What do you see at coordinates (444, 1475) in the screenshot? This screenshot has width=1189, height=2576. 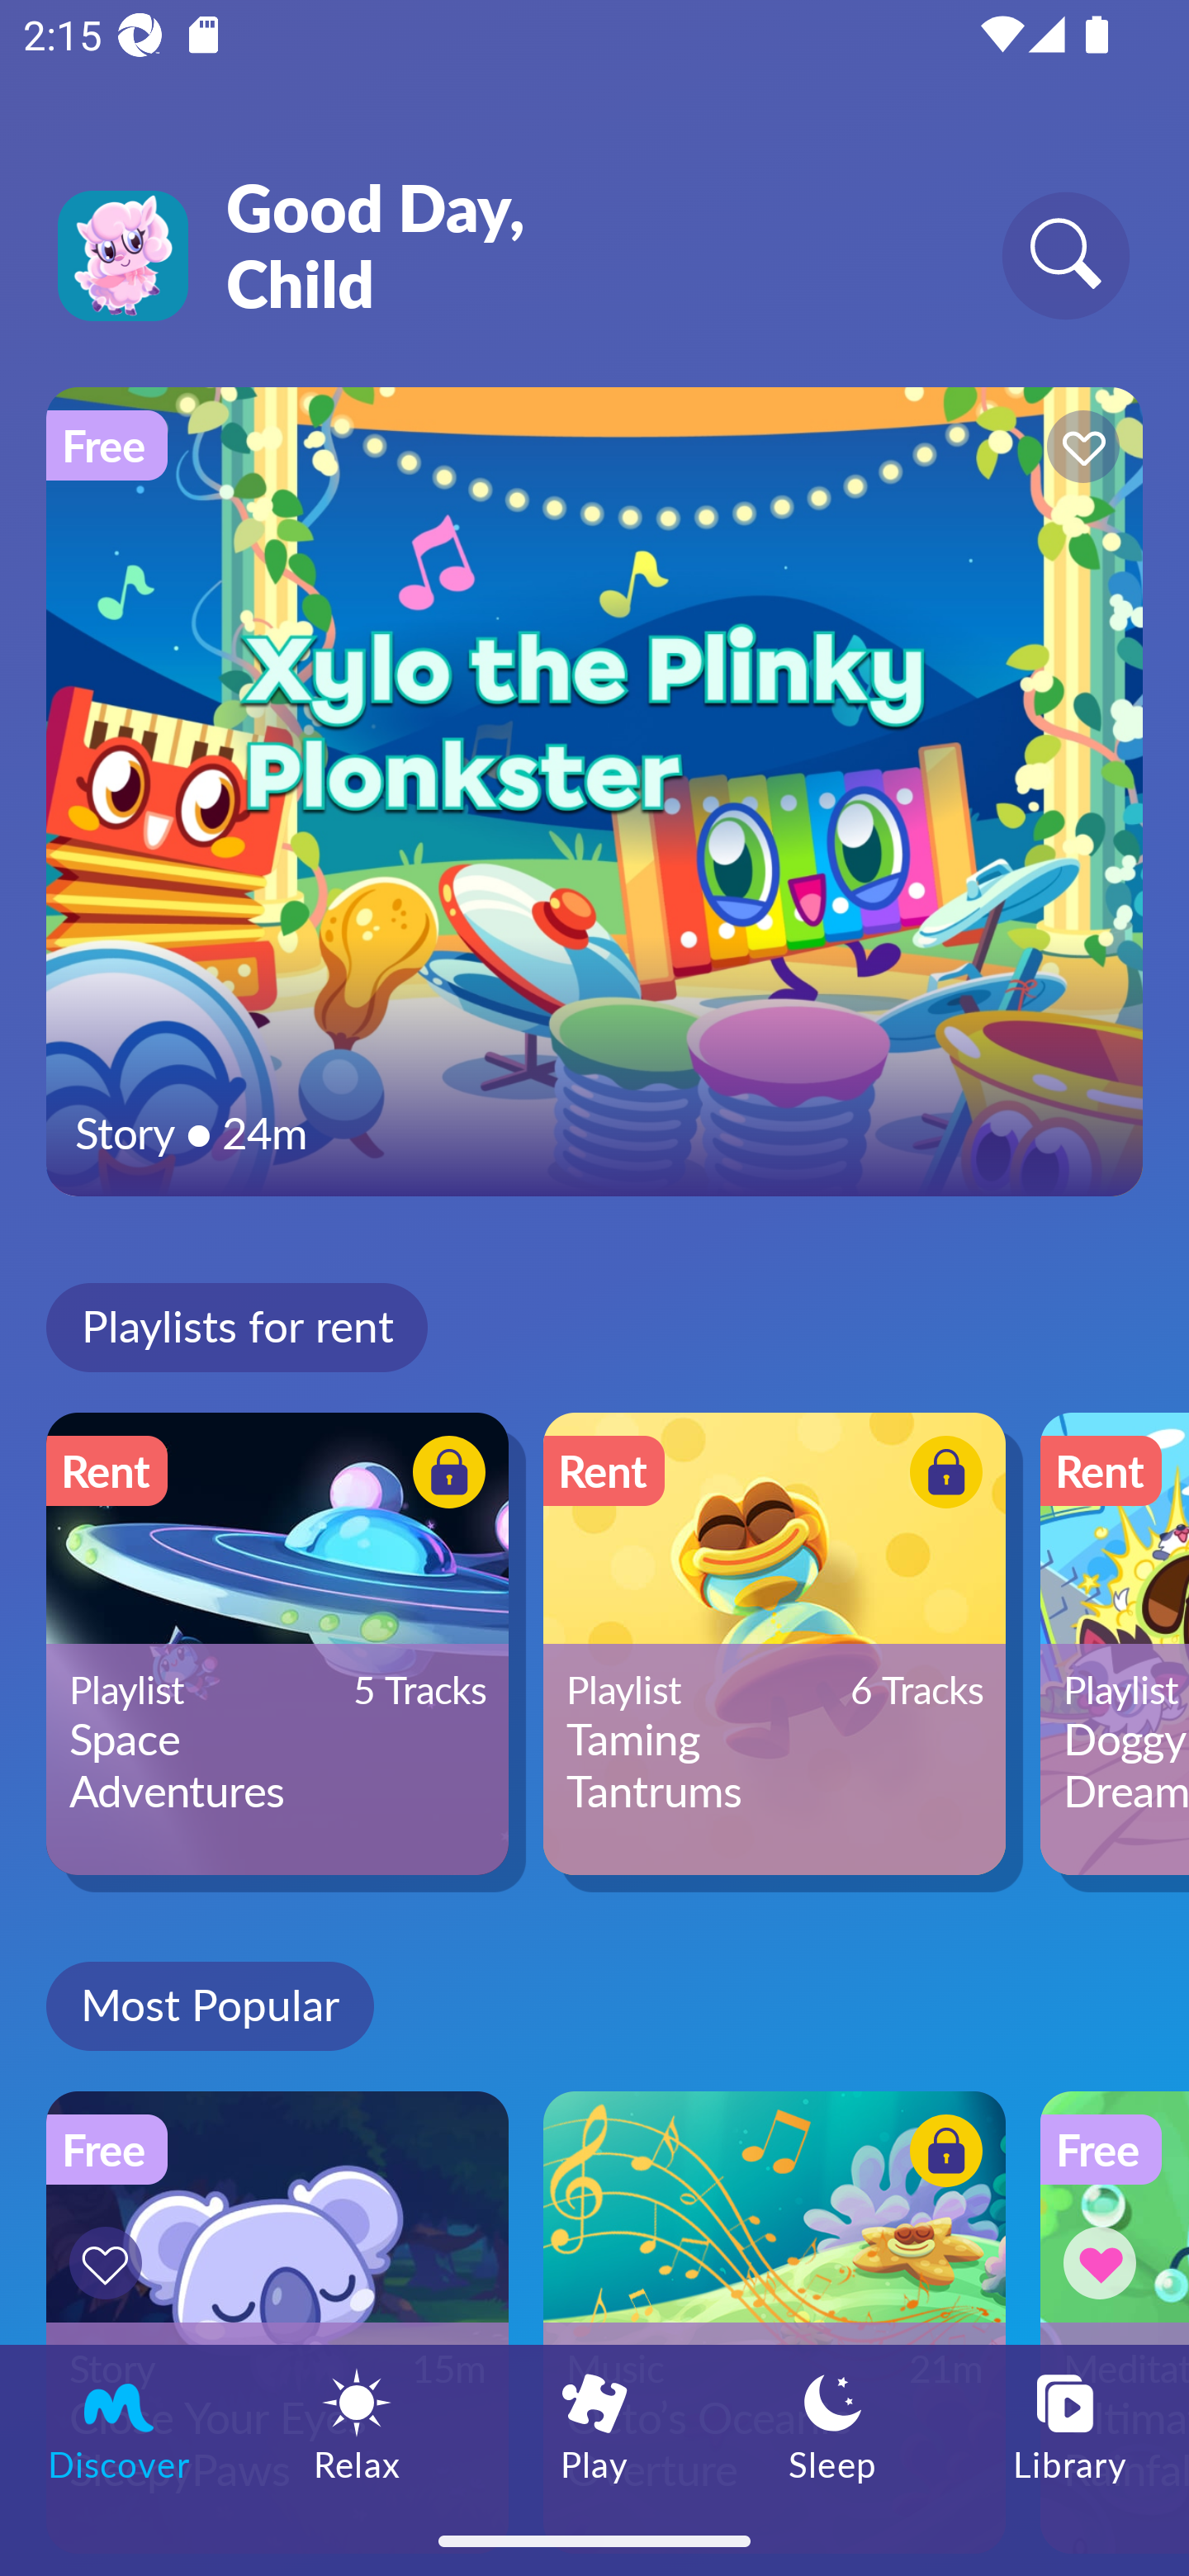 I see `Button` at bounding box center [444, 1475].